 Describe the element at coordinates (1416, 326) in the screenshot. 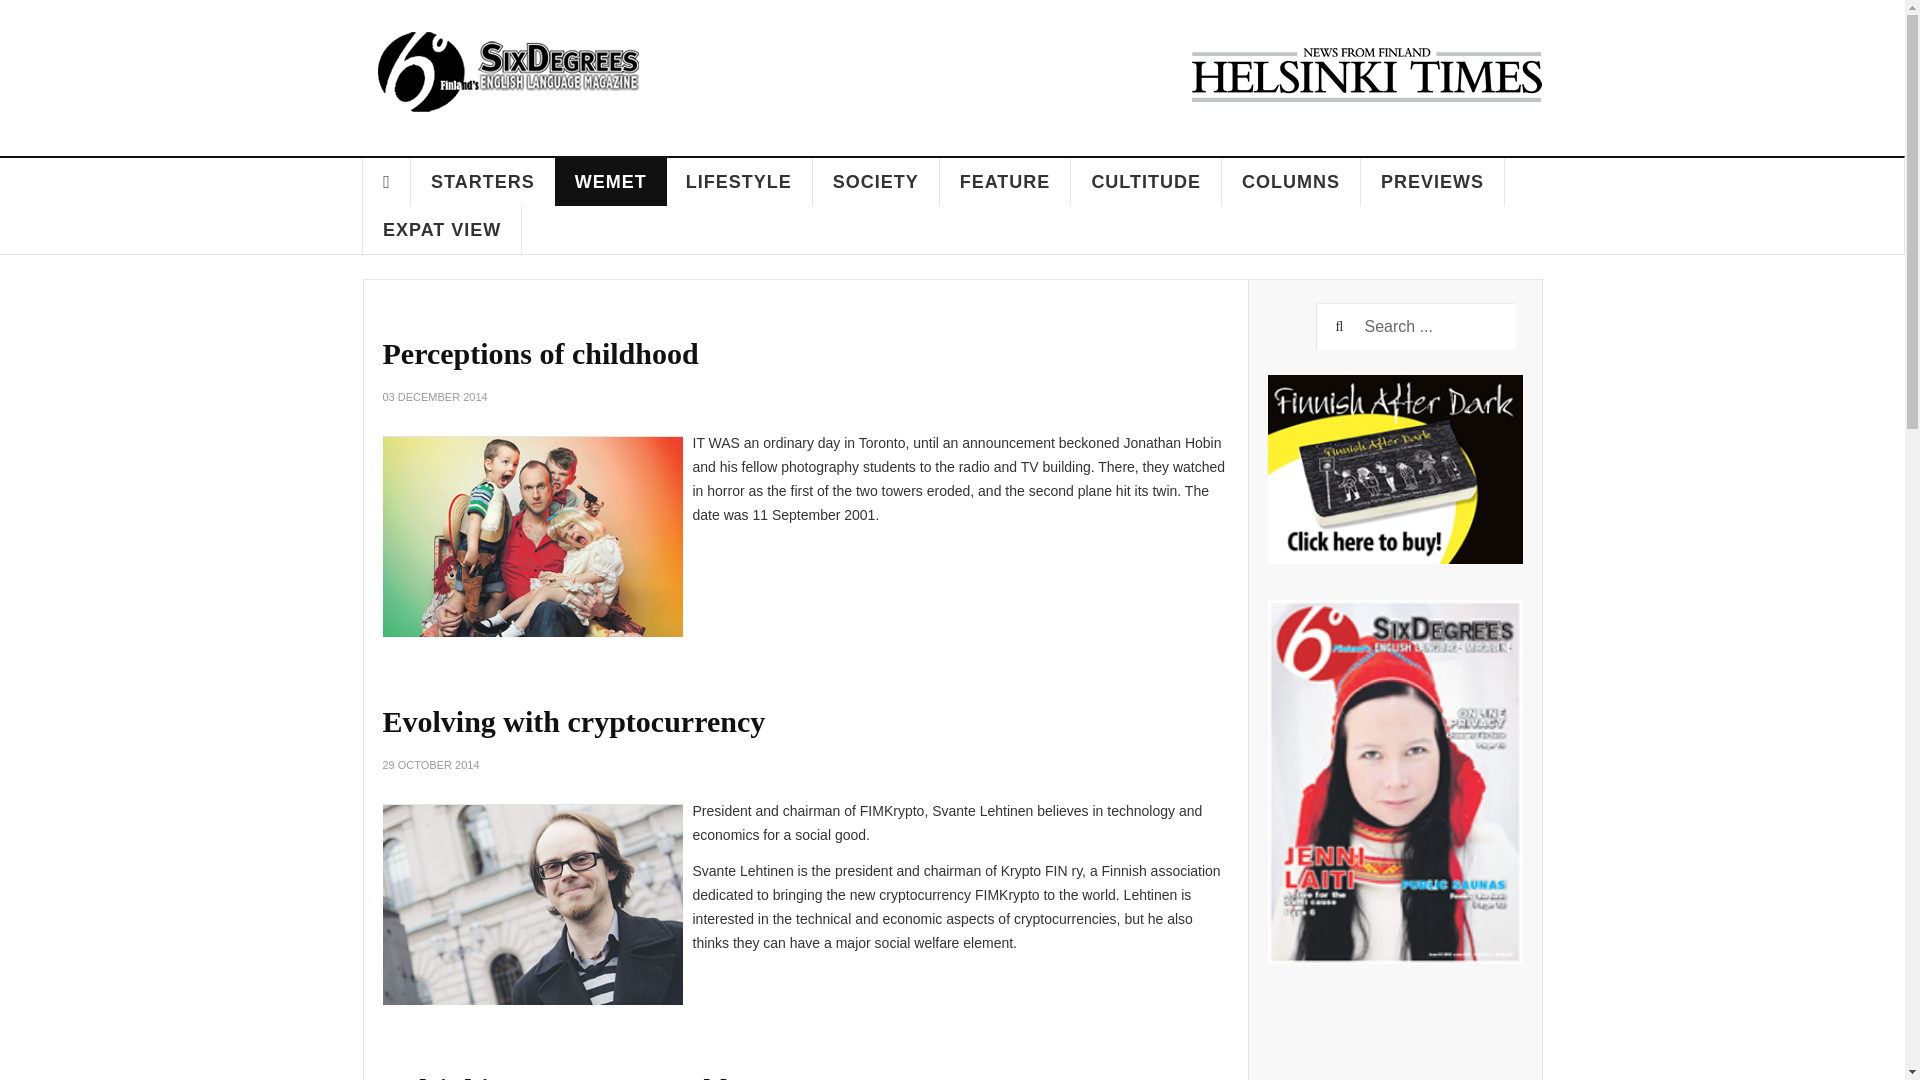

I see `Search ...` at that location.